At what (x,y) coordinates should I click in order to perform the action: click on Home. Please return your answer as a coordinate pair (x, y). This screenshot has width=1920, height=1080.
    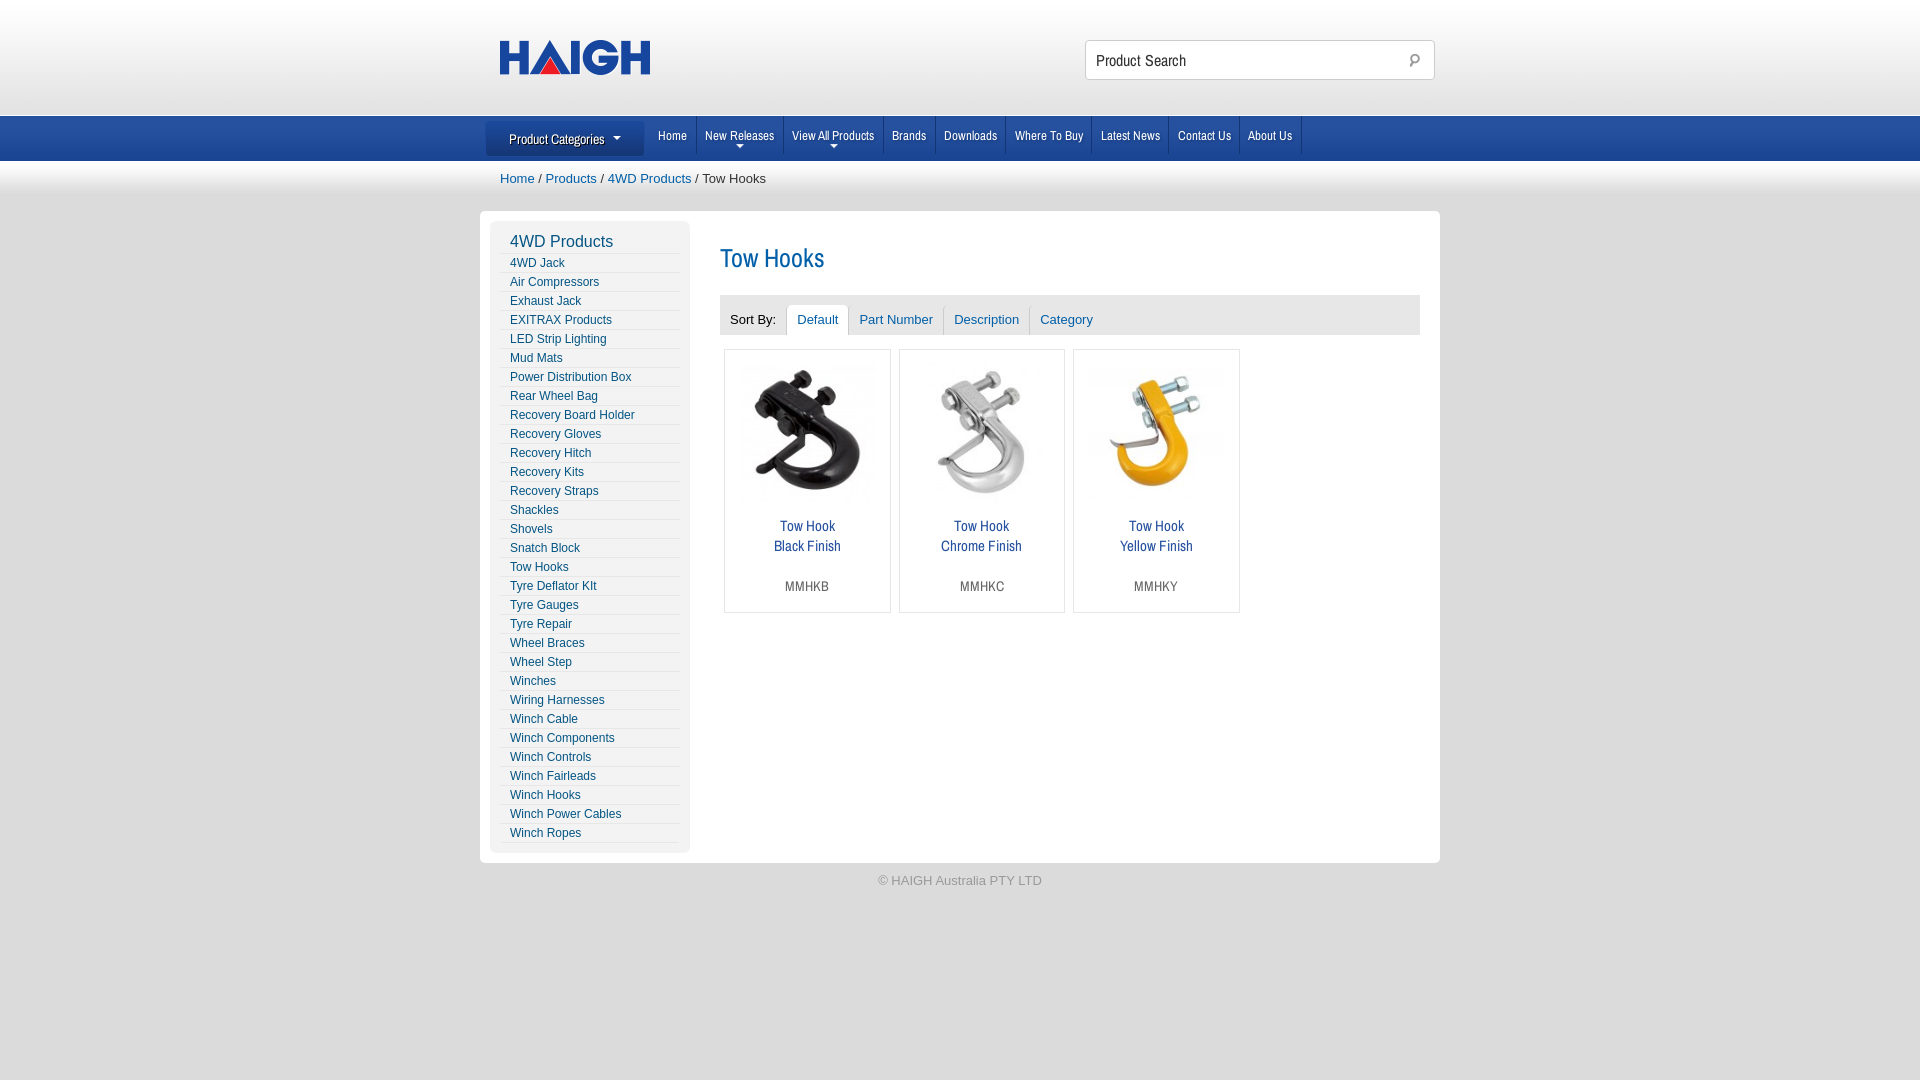
    Looking at the image, I should click on (674, 135).